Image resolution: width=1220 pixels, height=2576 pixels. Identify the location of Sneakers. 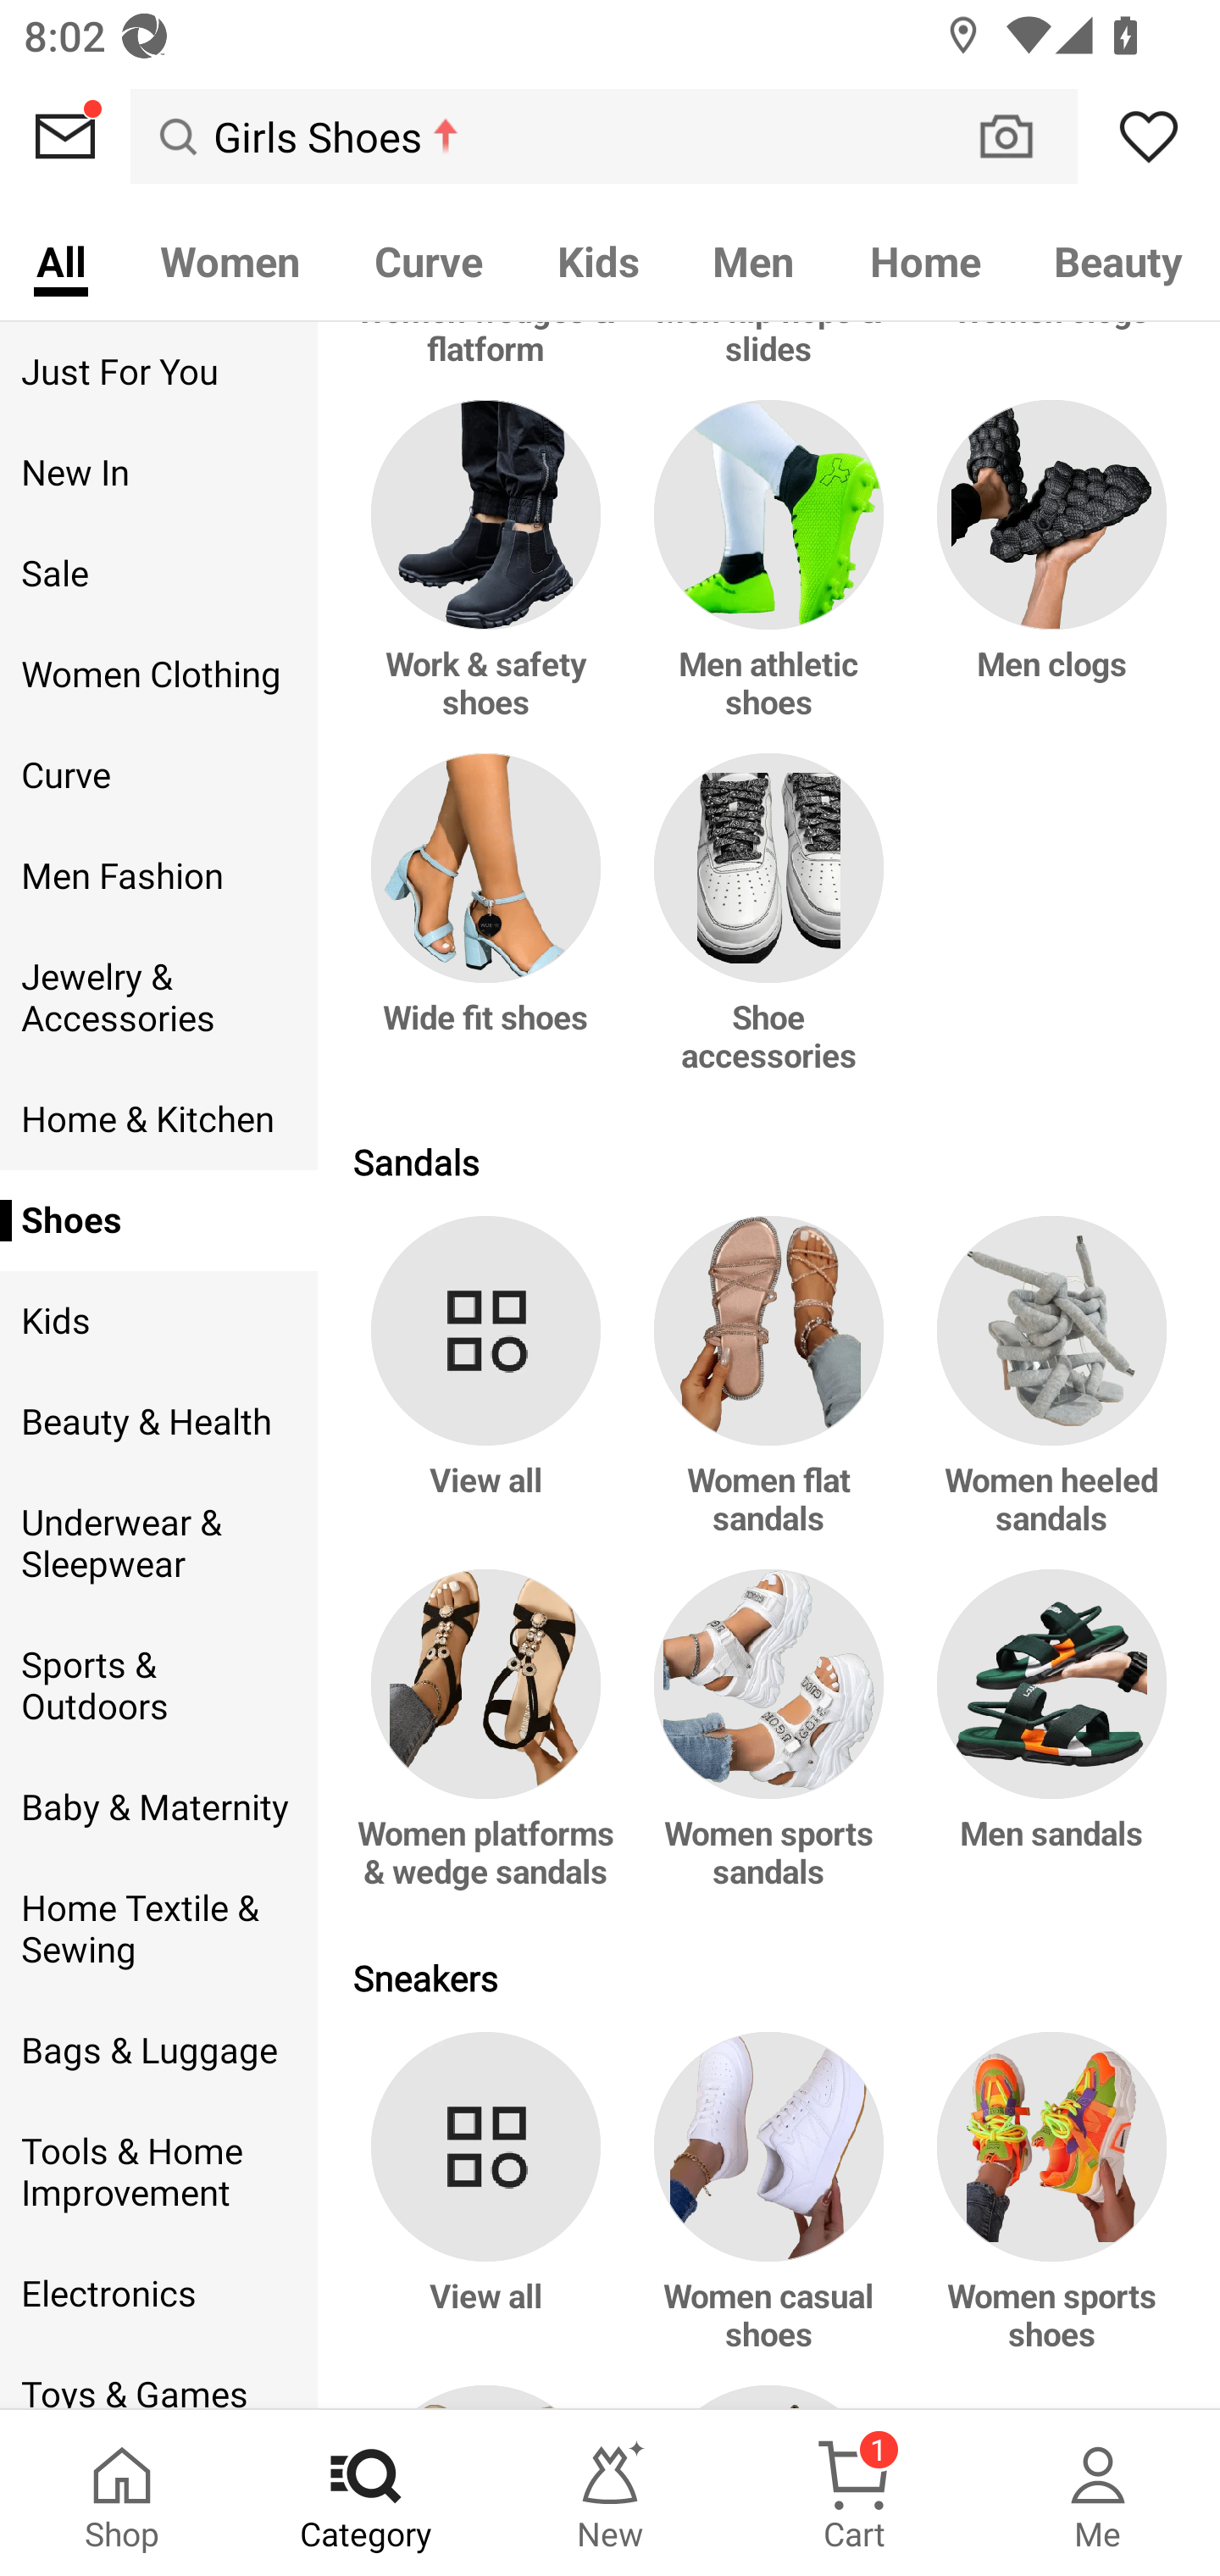
(769, 1976).